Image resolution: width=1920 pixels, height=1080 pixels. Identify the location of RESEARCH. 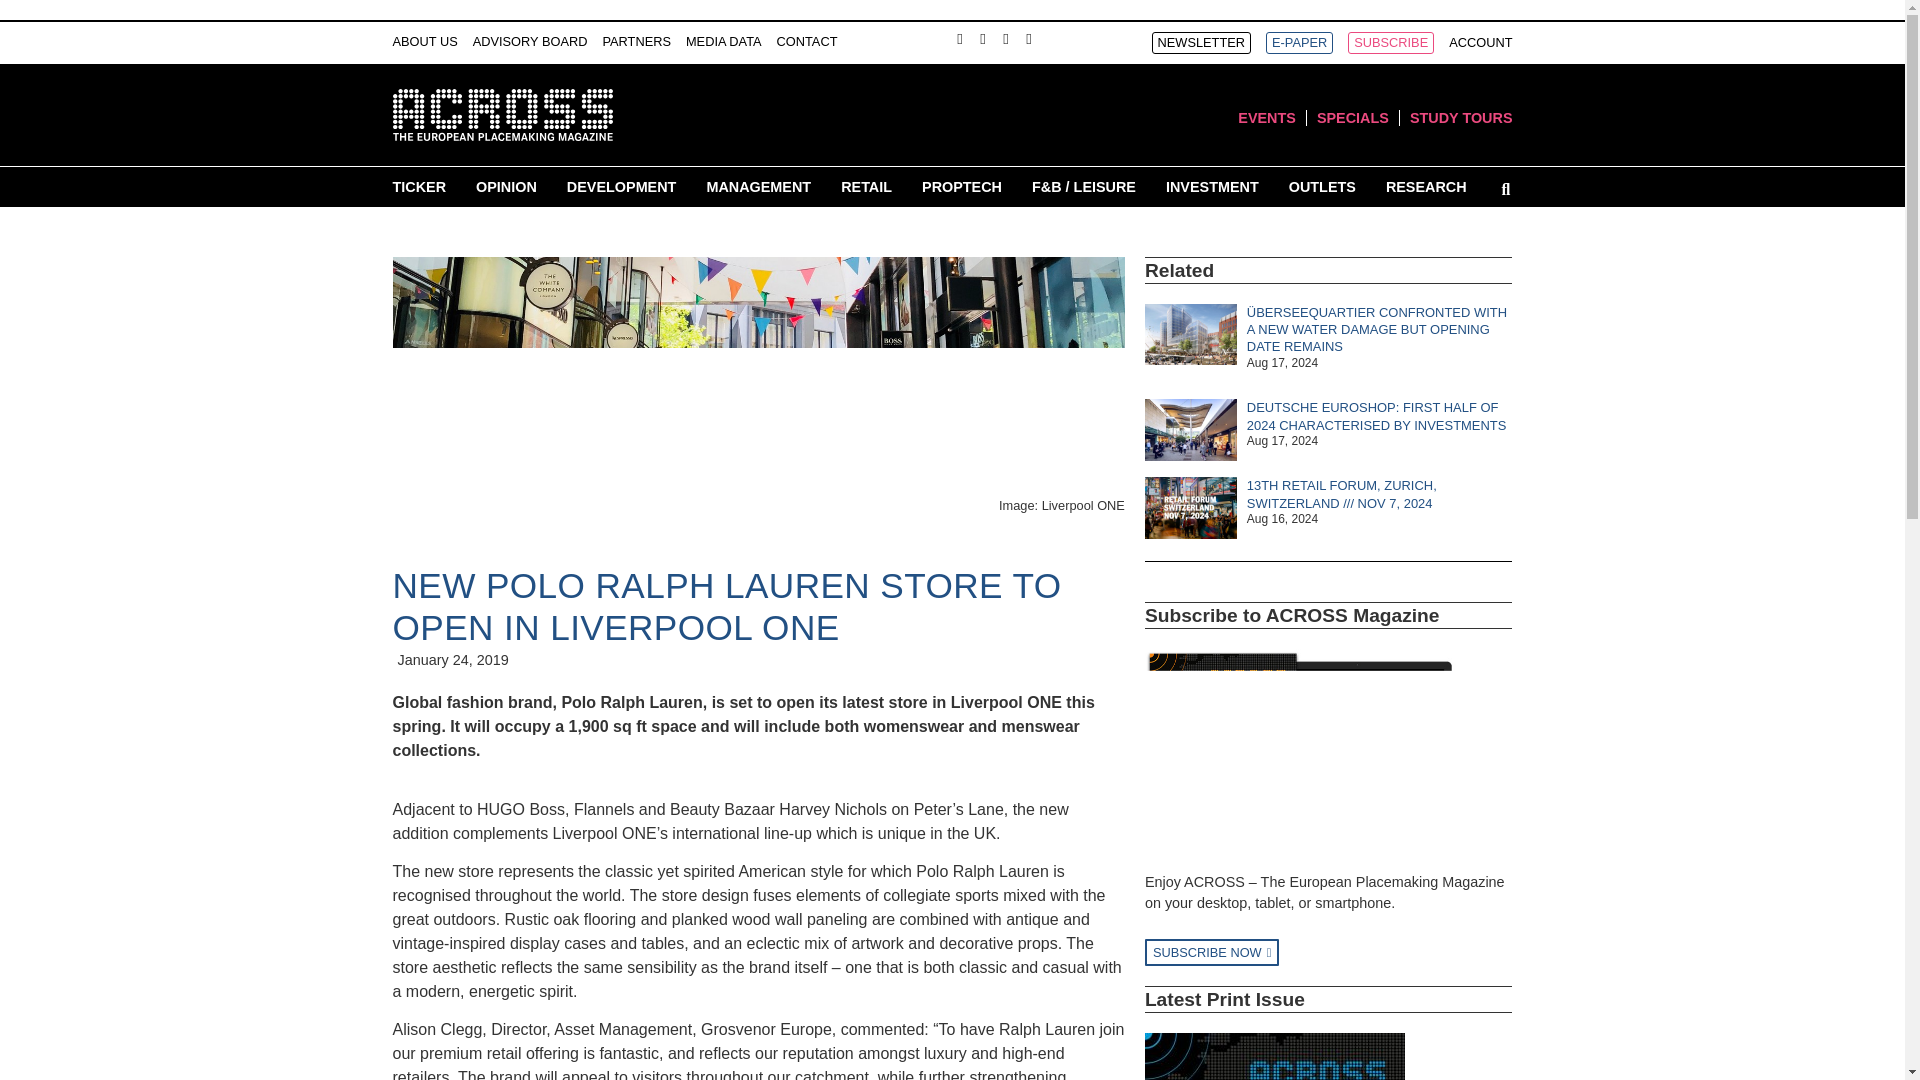
(1426, 186).